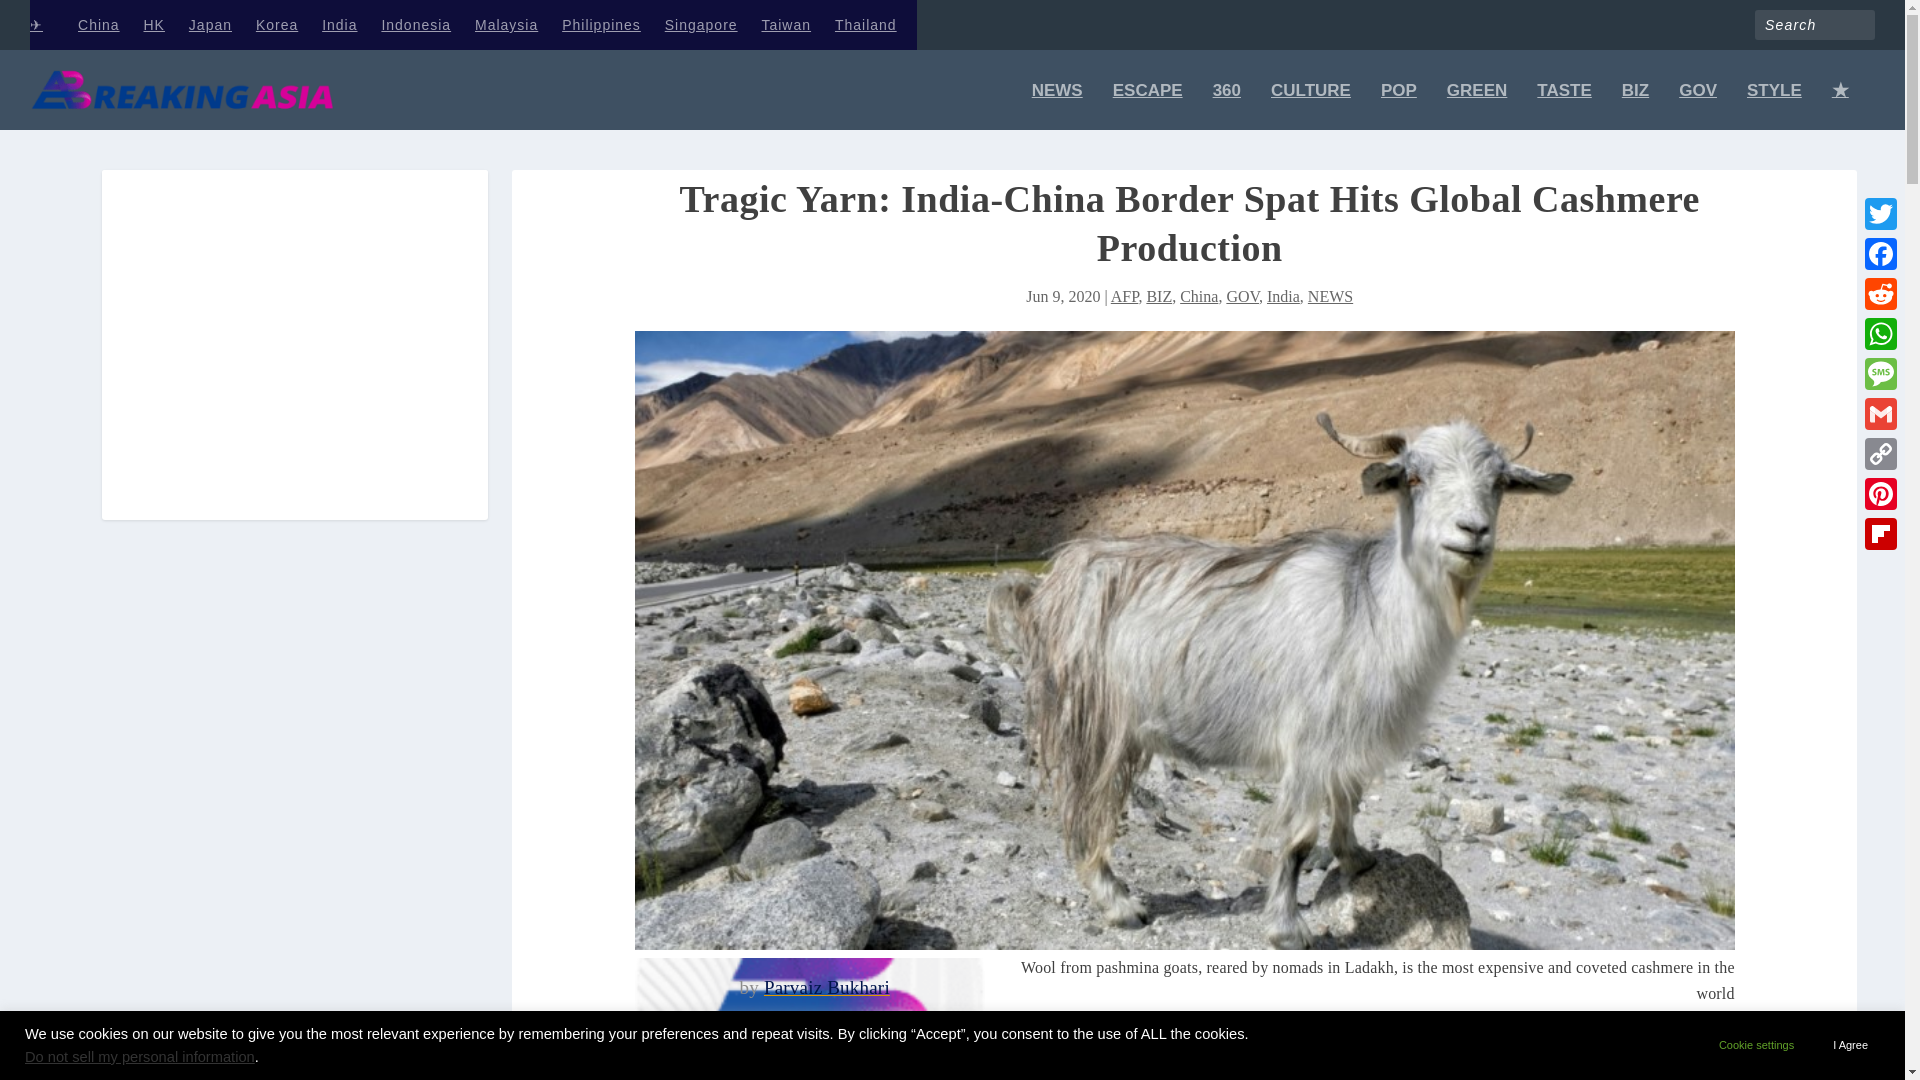 This screenshot has width=1920, height=1080. Describe the element at coordinates (1814, 24) in the screenshot. I see `Search for:` at that location.